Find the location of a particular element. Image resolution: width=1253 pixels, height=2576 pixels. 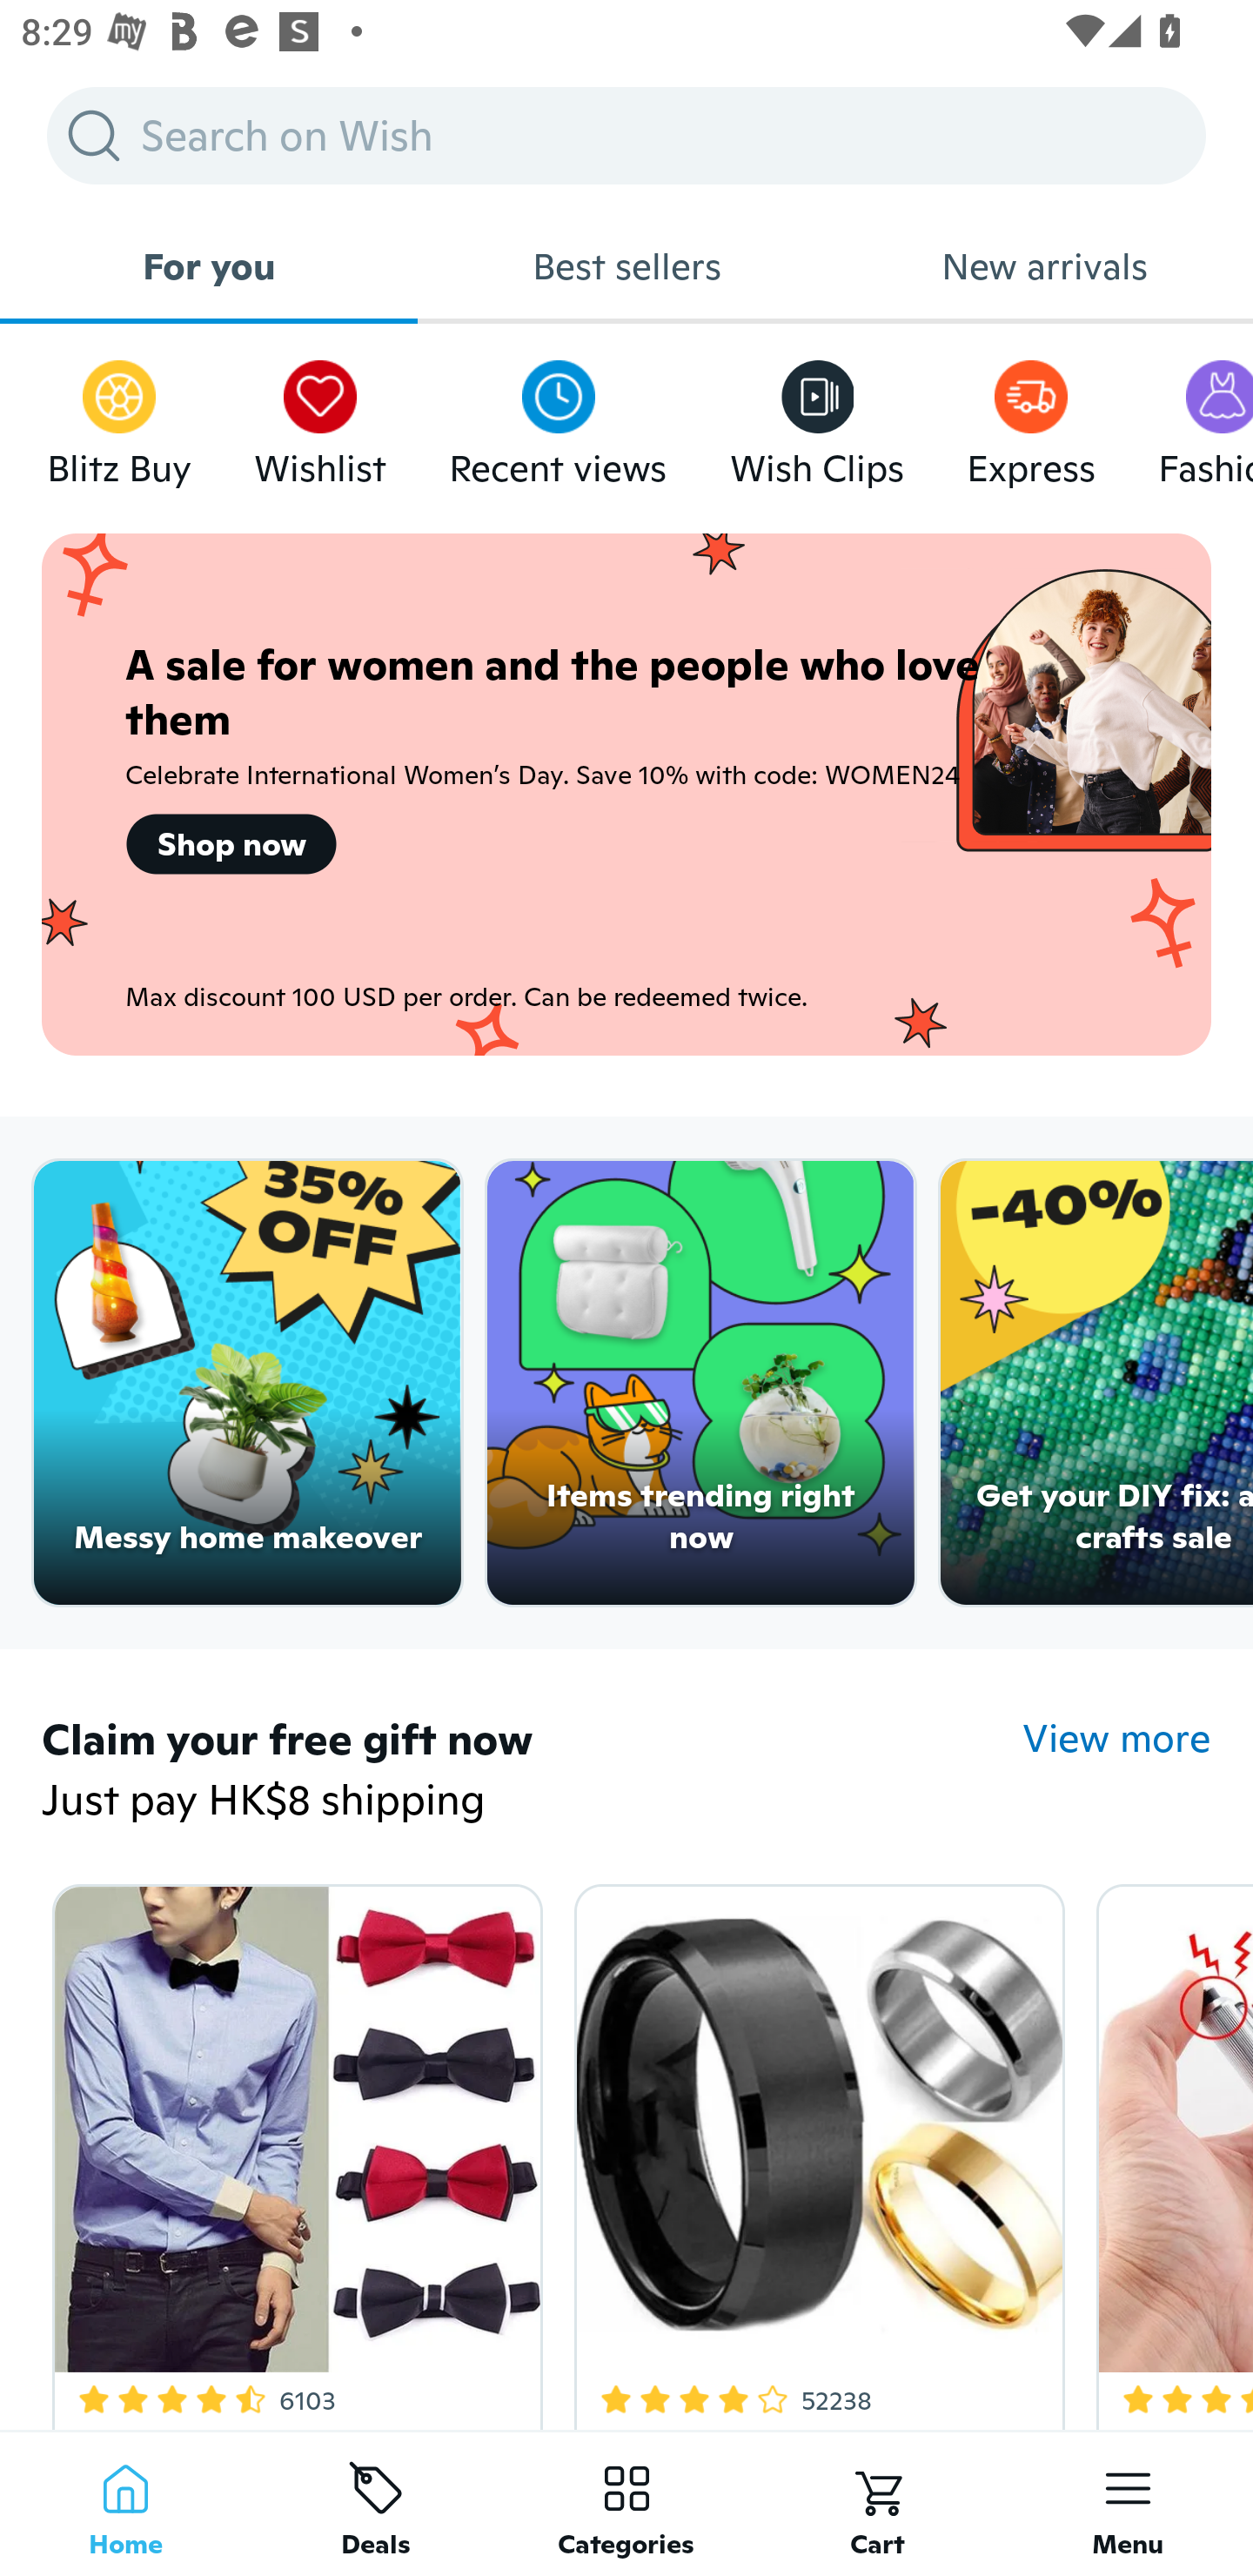

Menu is located at coordinates (1128, 2503).